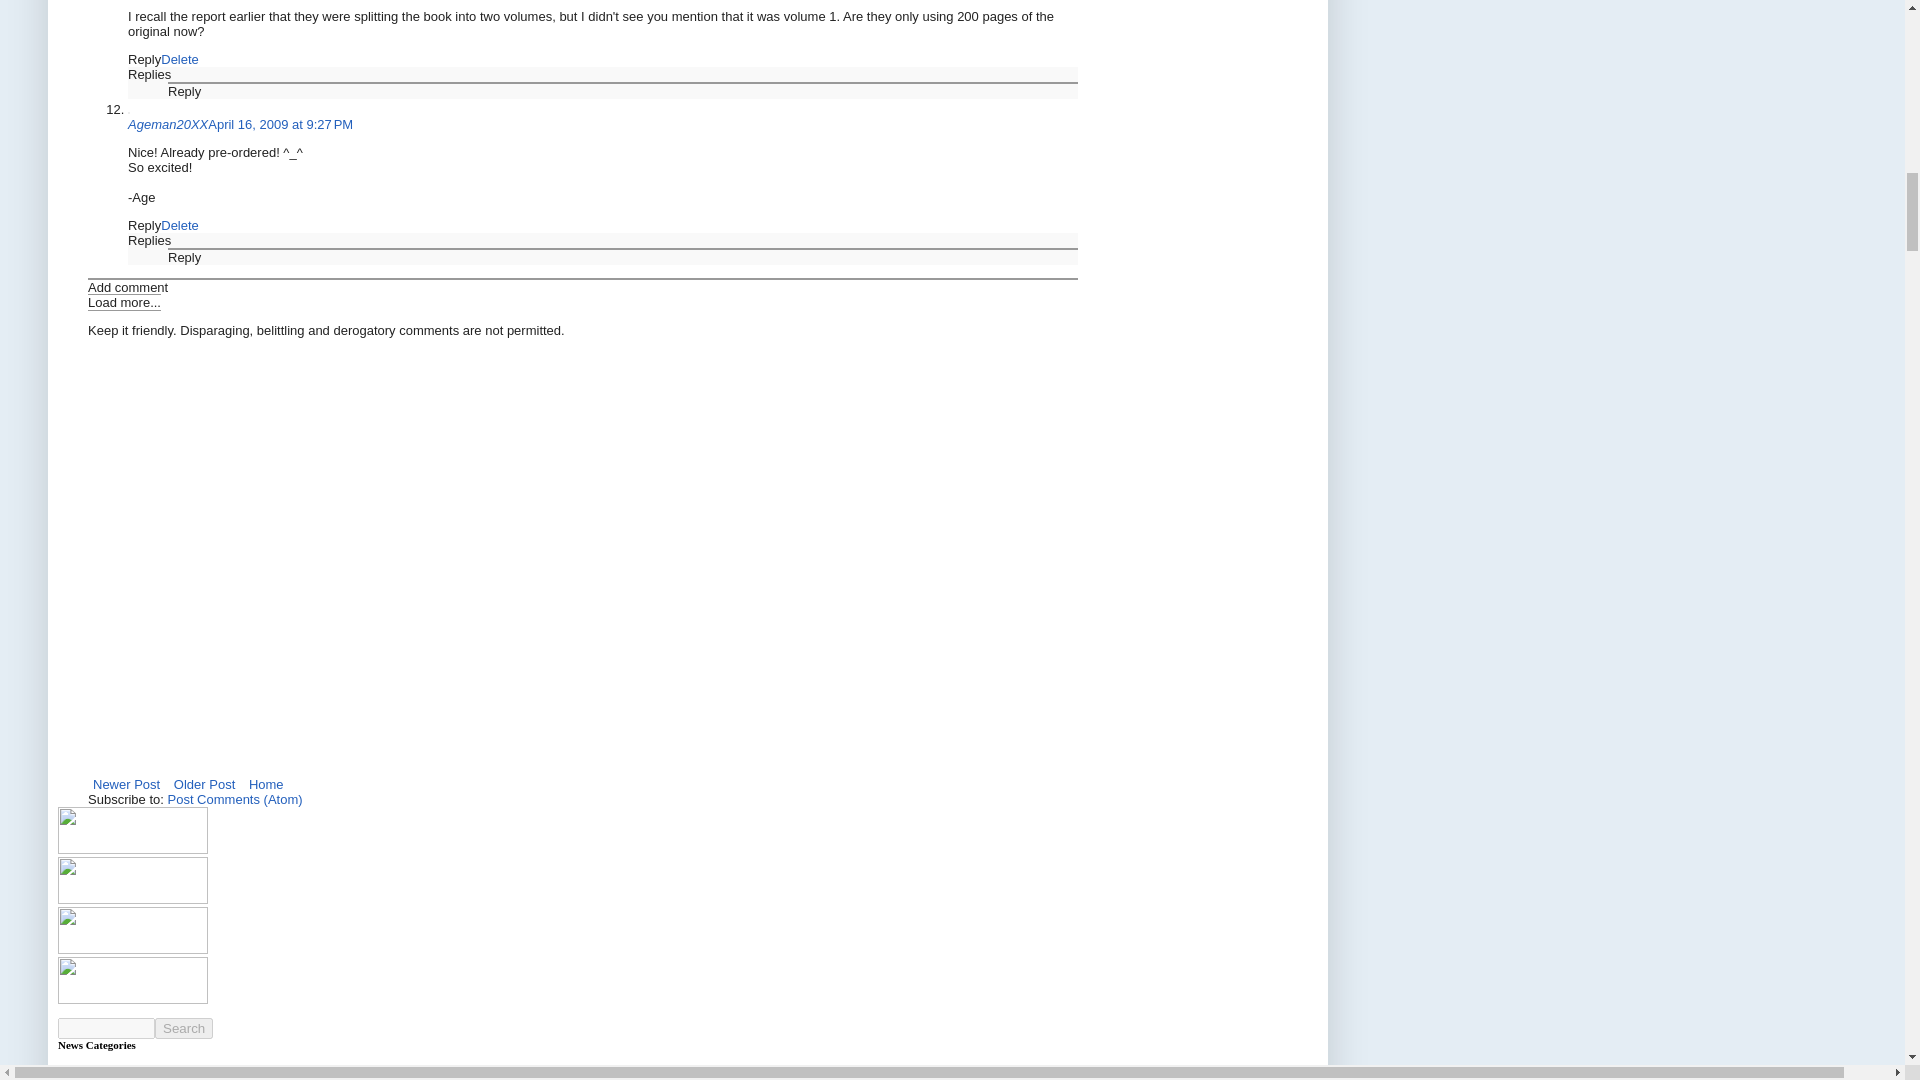 This screenshot has width=1920, height=1080. I want to click on Newer Post, so click(126, 784).